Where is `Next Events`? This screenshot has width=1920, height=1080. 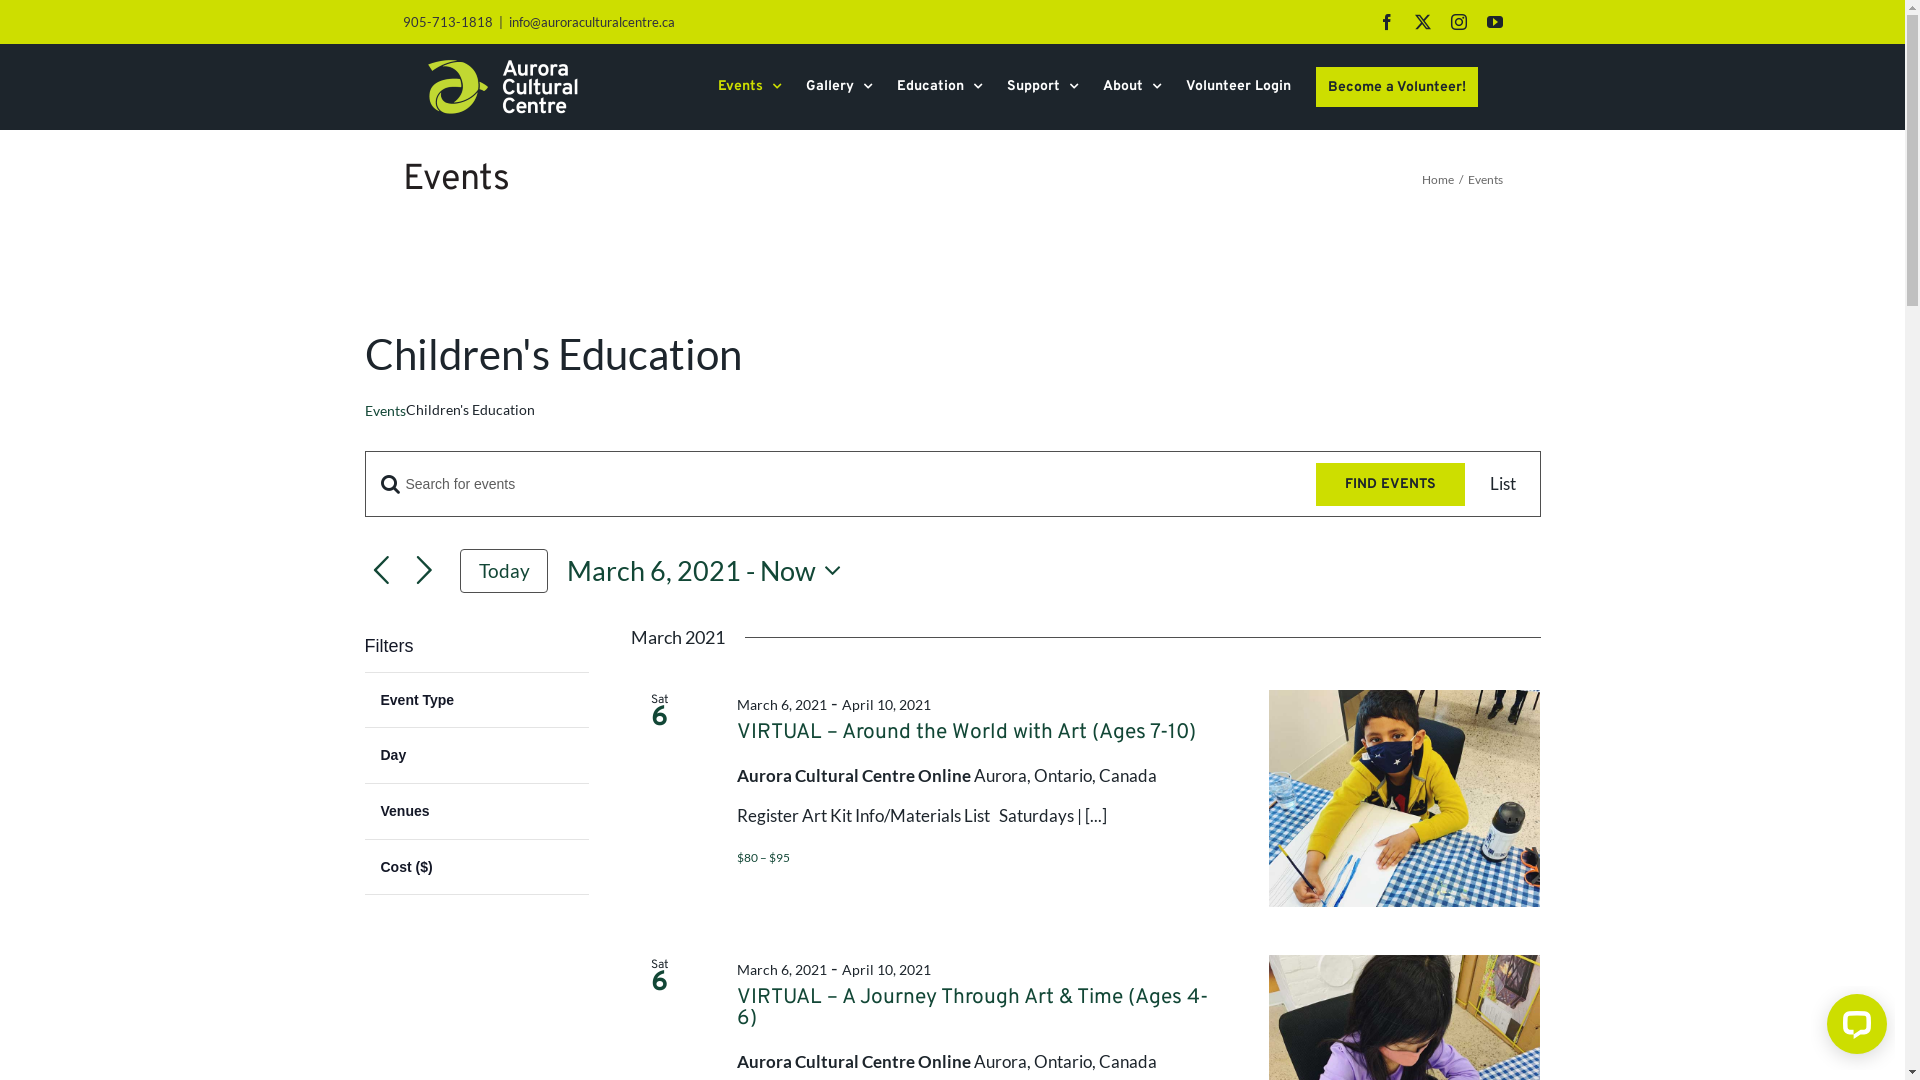
Next Events is located at coordinates (424, 572).